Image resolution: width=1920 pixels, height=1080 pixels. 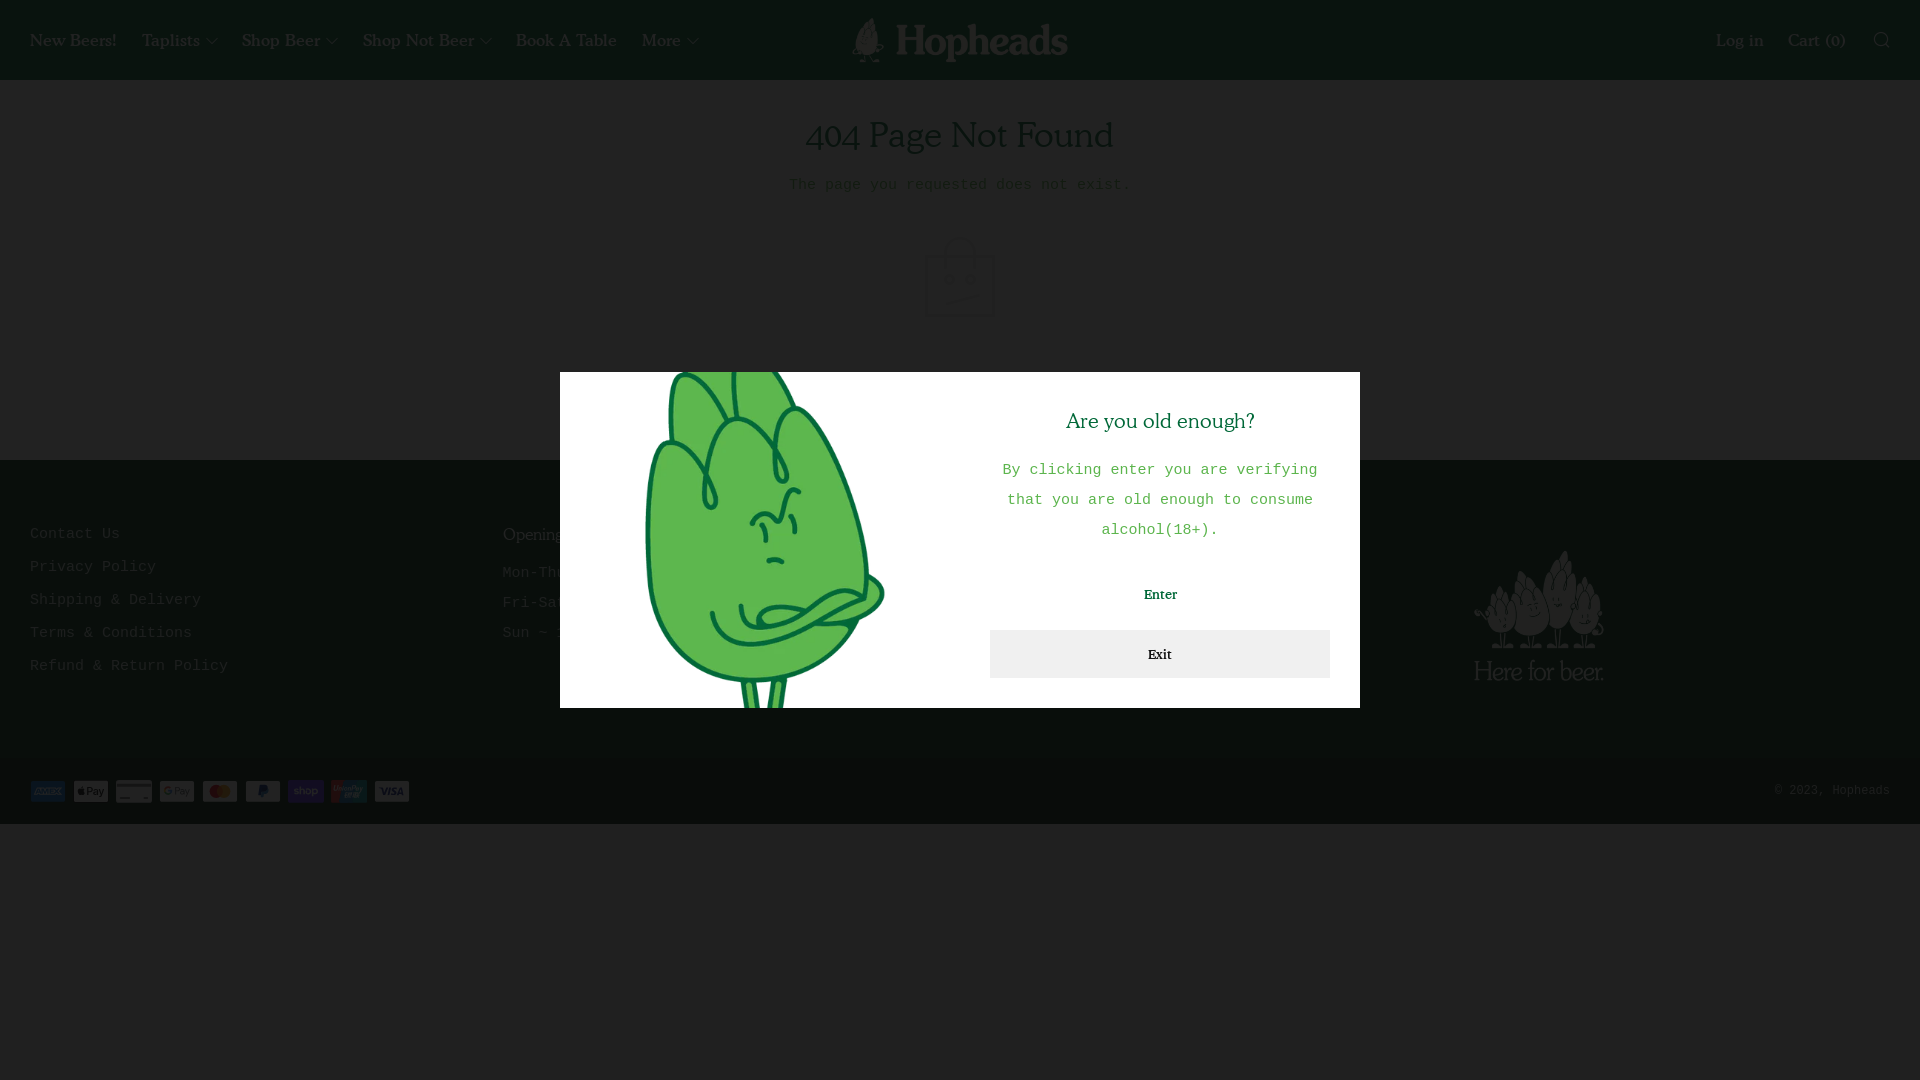 I want to click on Contact Us, so click(x=75, y=534).